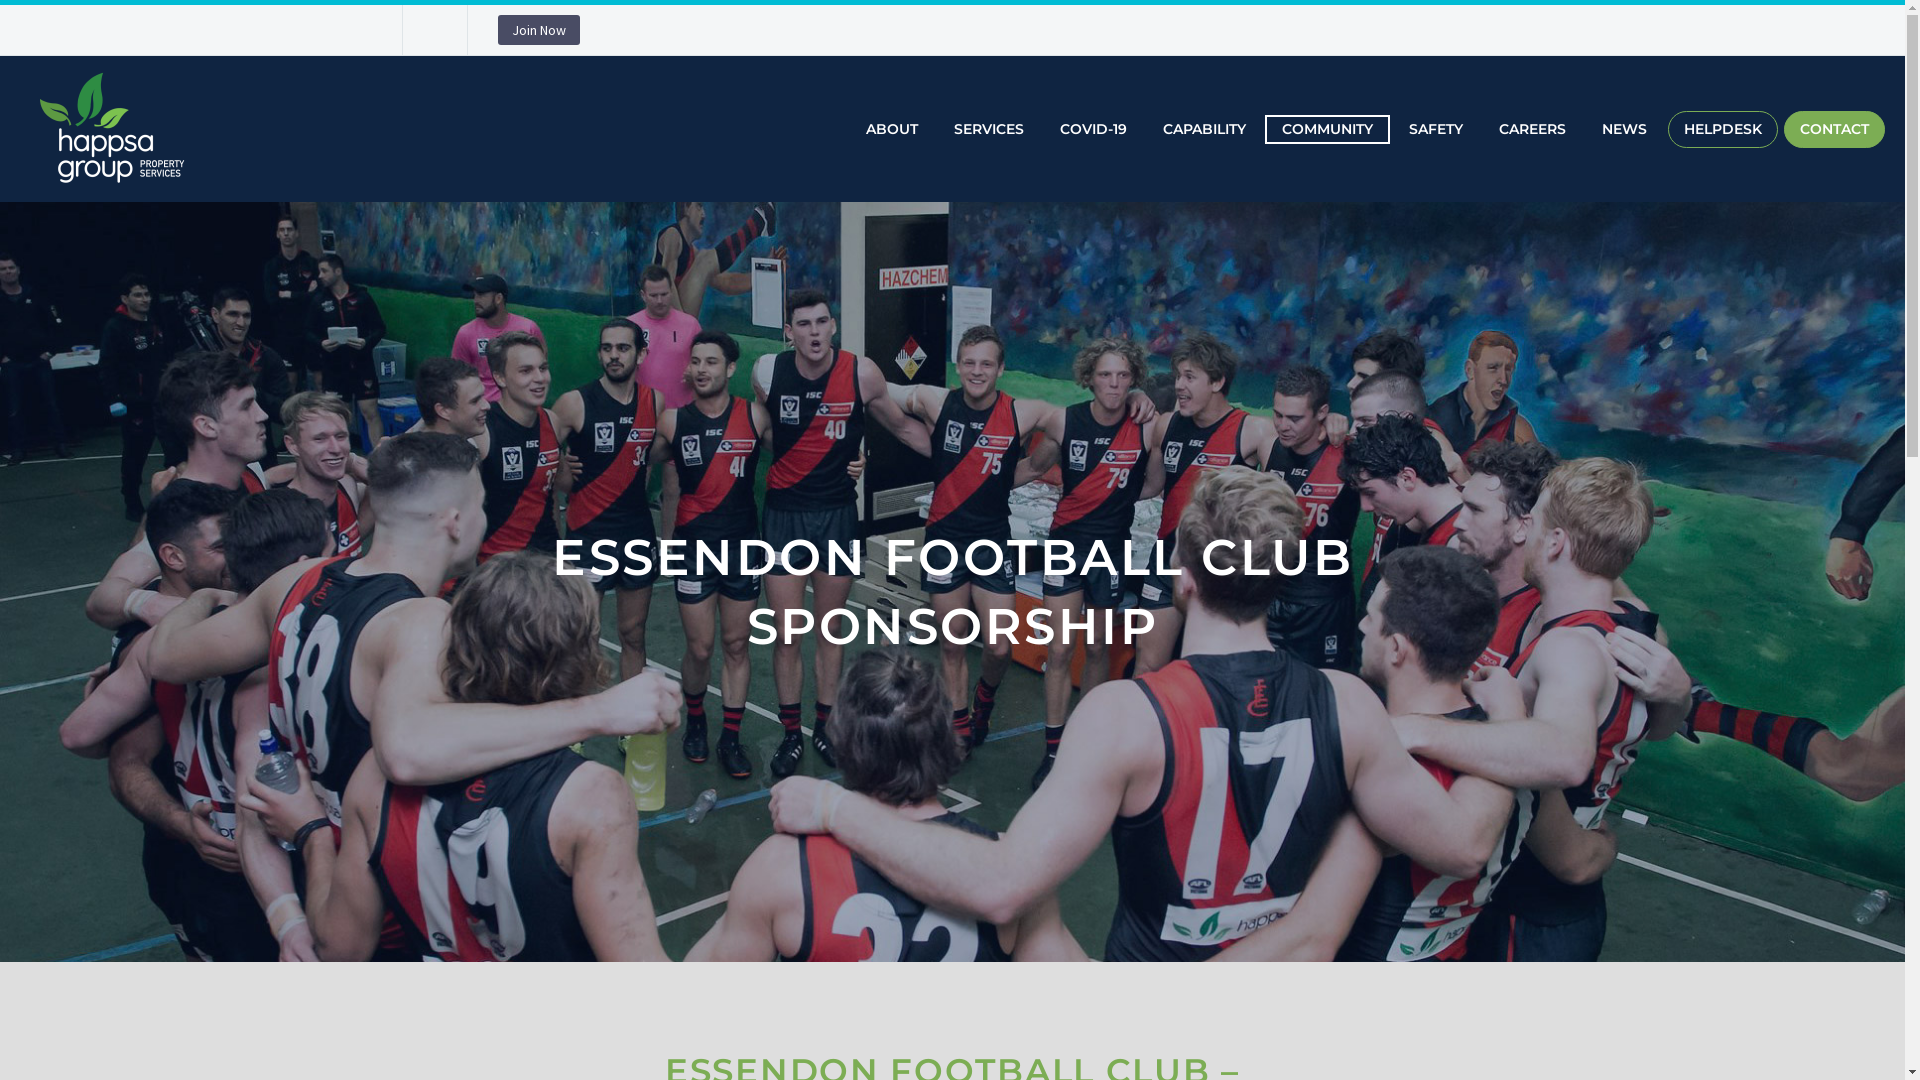  I want to click on NEWS, so click(1624, 128).